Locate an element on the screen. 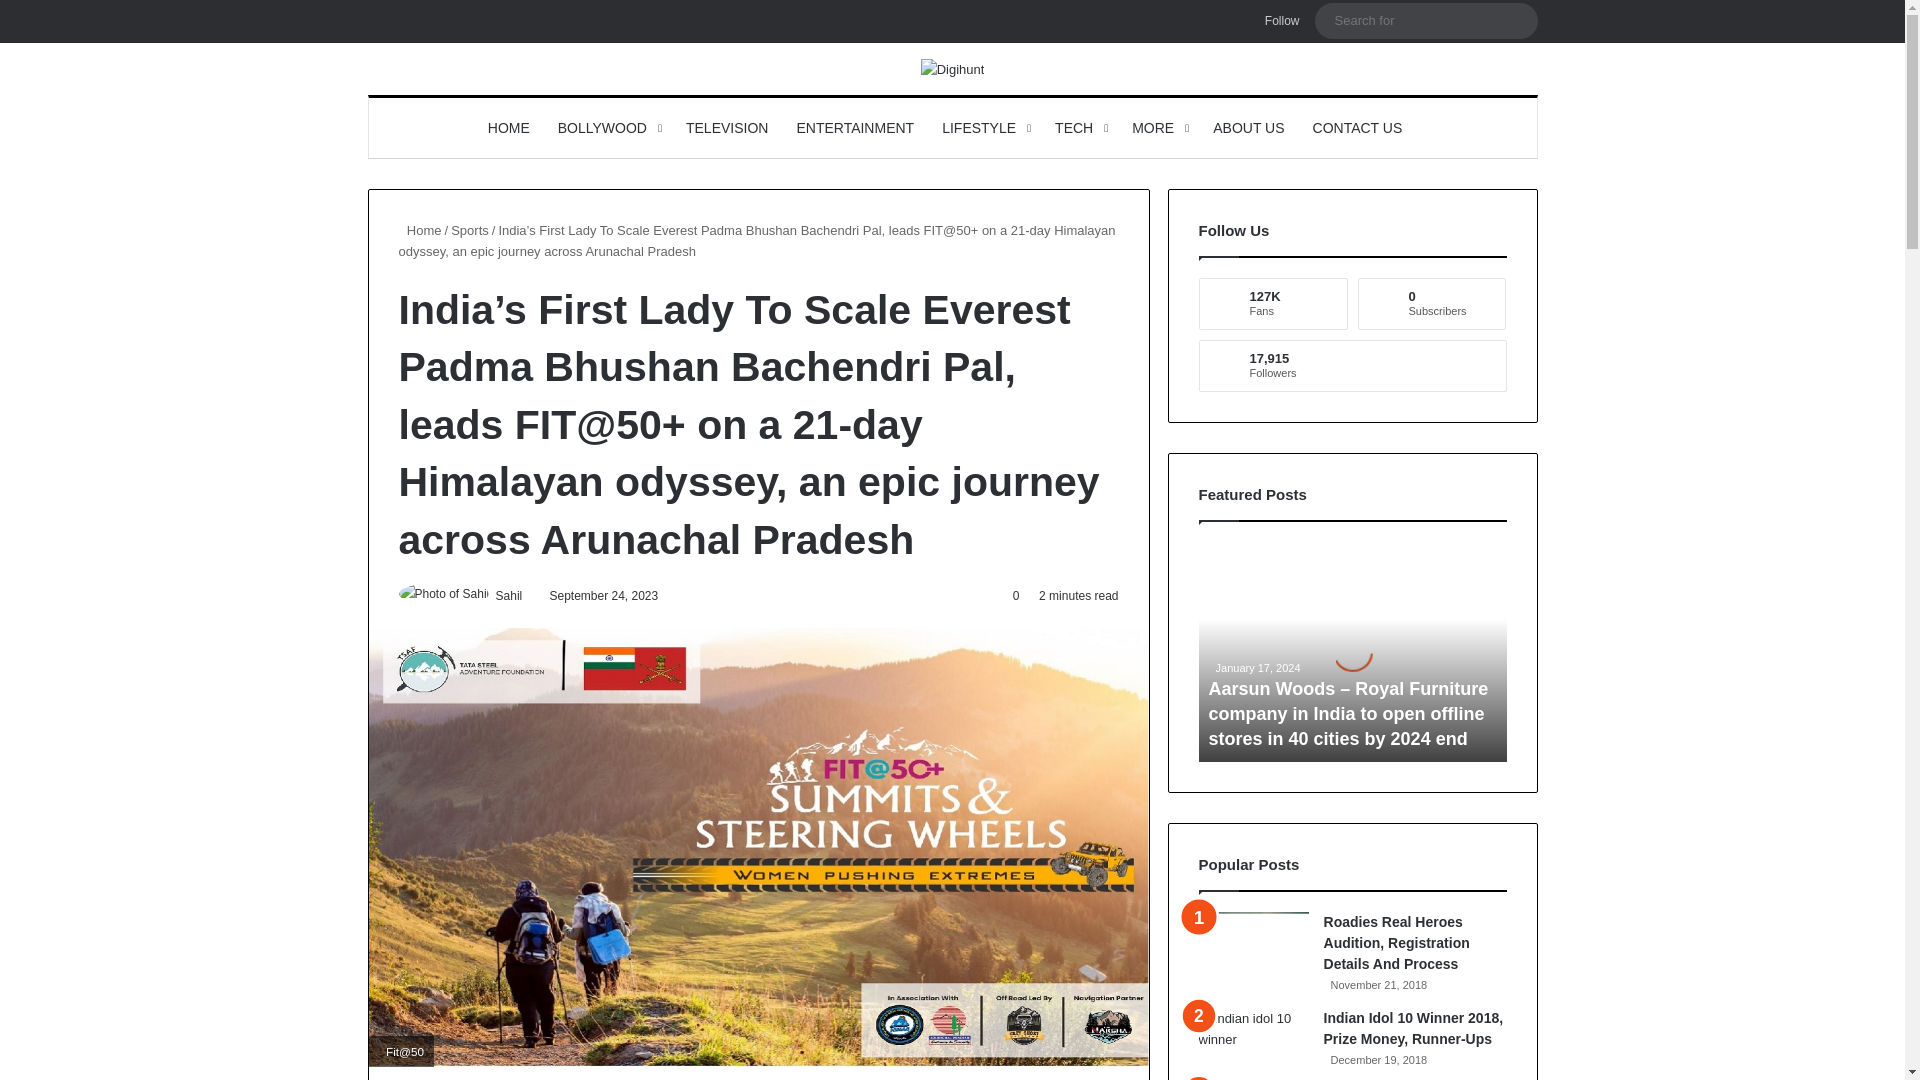 The image size is (1920, 1080). ABOUT US is located at coordinates (1248, 128).